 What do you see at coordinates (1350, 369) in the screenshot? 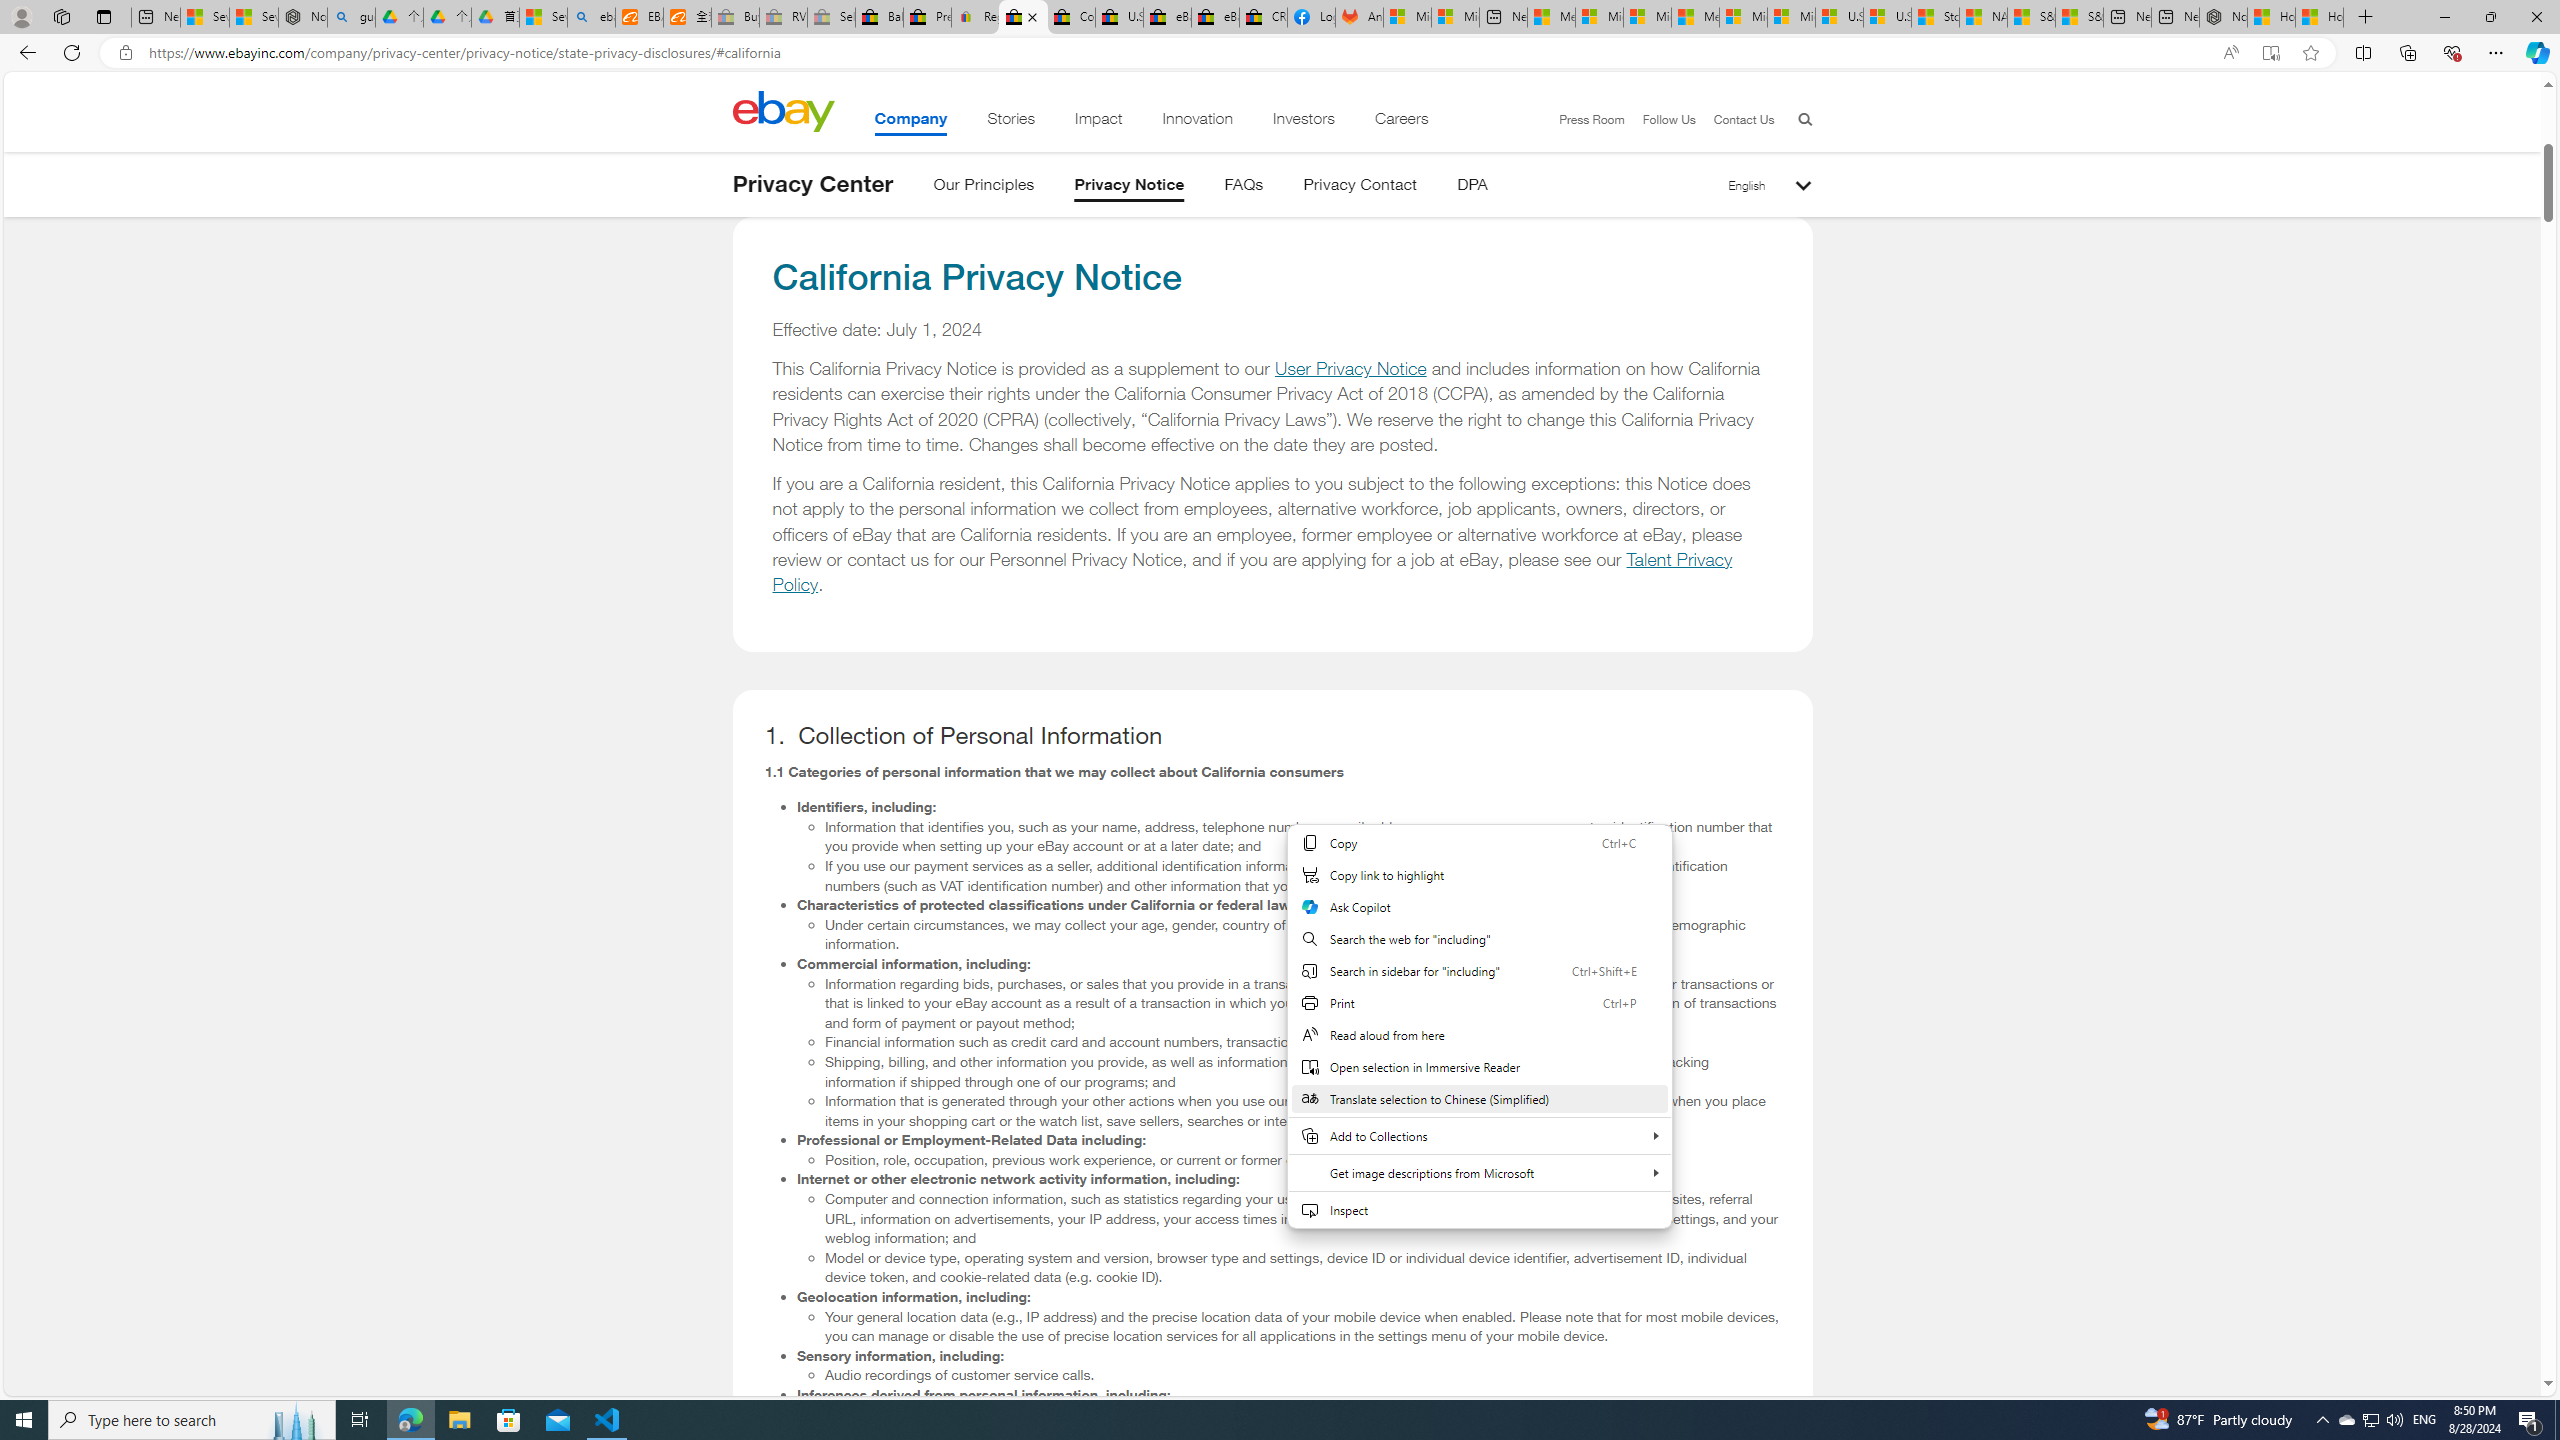
I see `User Privacy Notice` at bounding box center [1350, 369].